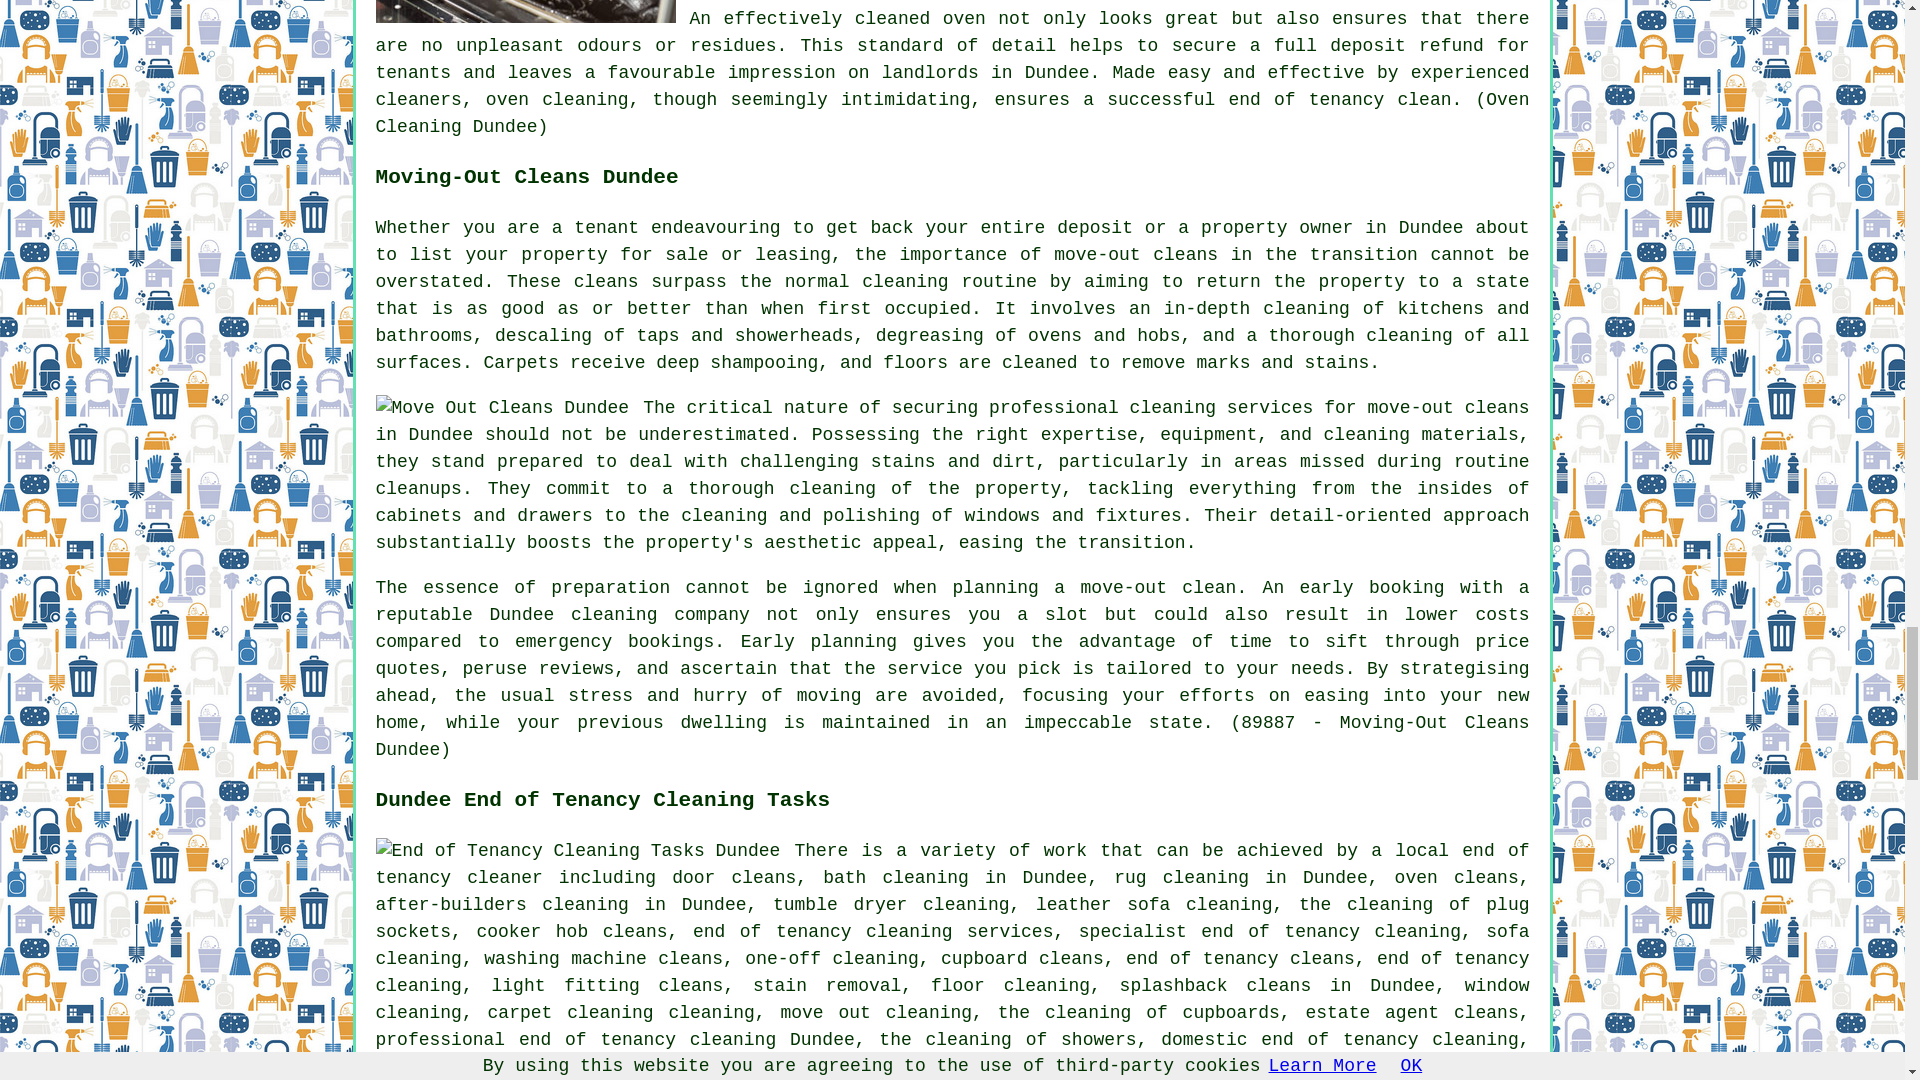 The image size is (1920, 1080). I want to click on end of tenancy clean, so click(1340, 100).